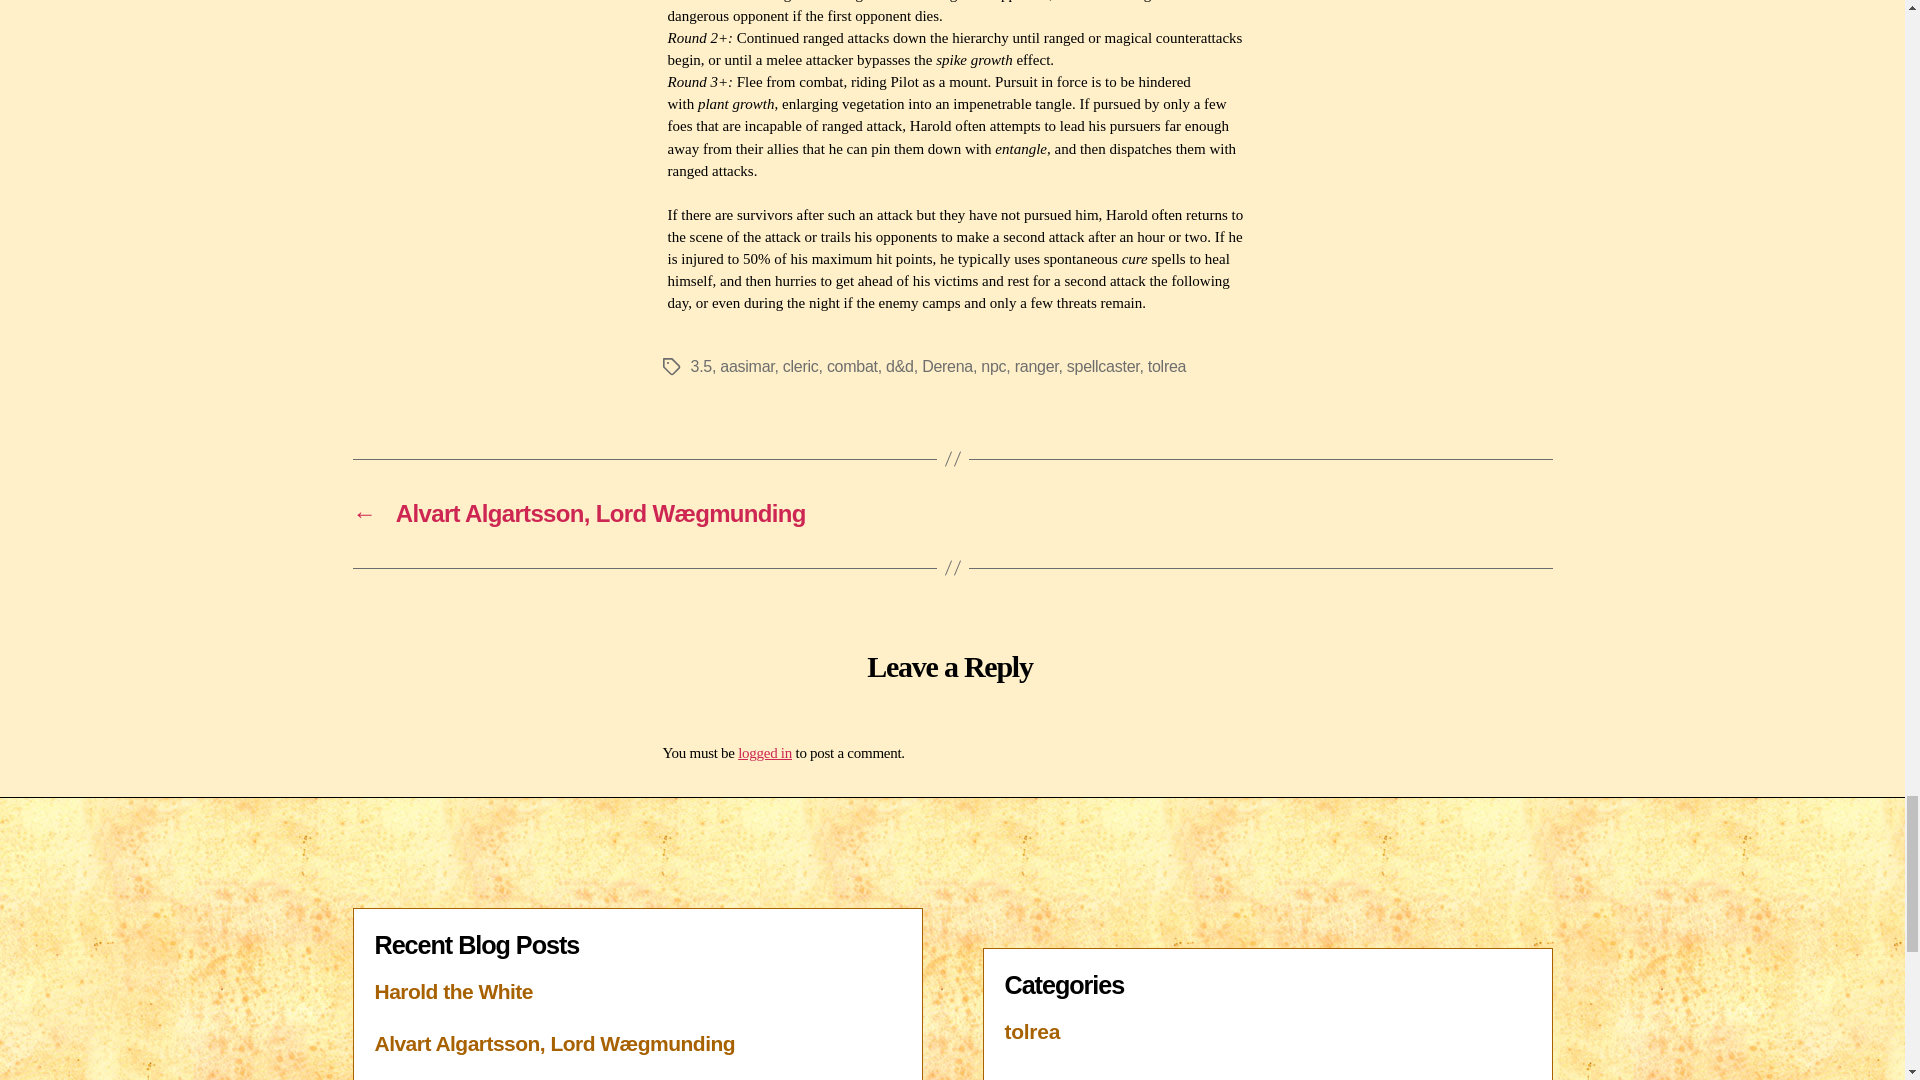  Describe the element at coordinates (746, 366) in the screenshot. I see `aasimar` at that location.